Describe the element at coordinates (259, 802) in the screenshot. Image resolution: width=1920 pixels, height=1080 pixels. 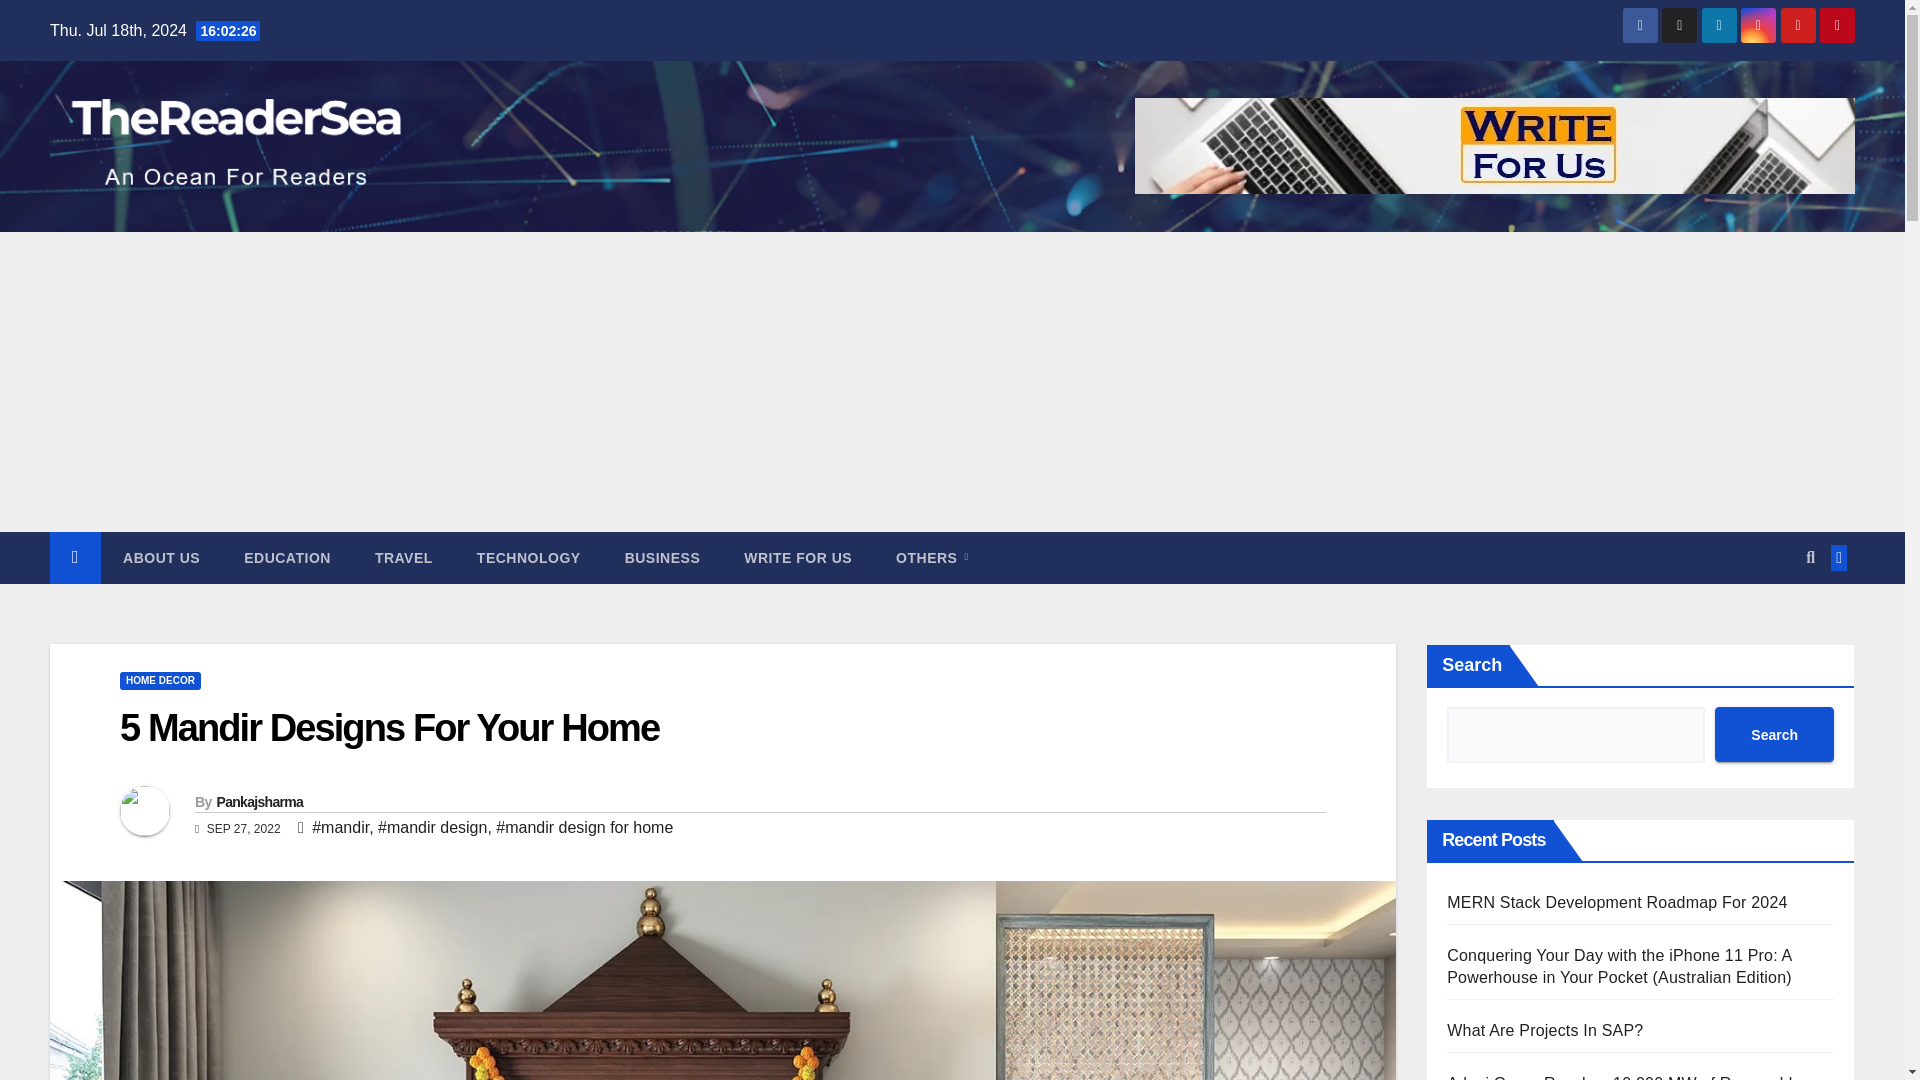
I see `Pankajsharma` at that location.